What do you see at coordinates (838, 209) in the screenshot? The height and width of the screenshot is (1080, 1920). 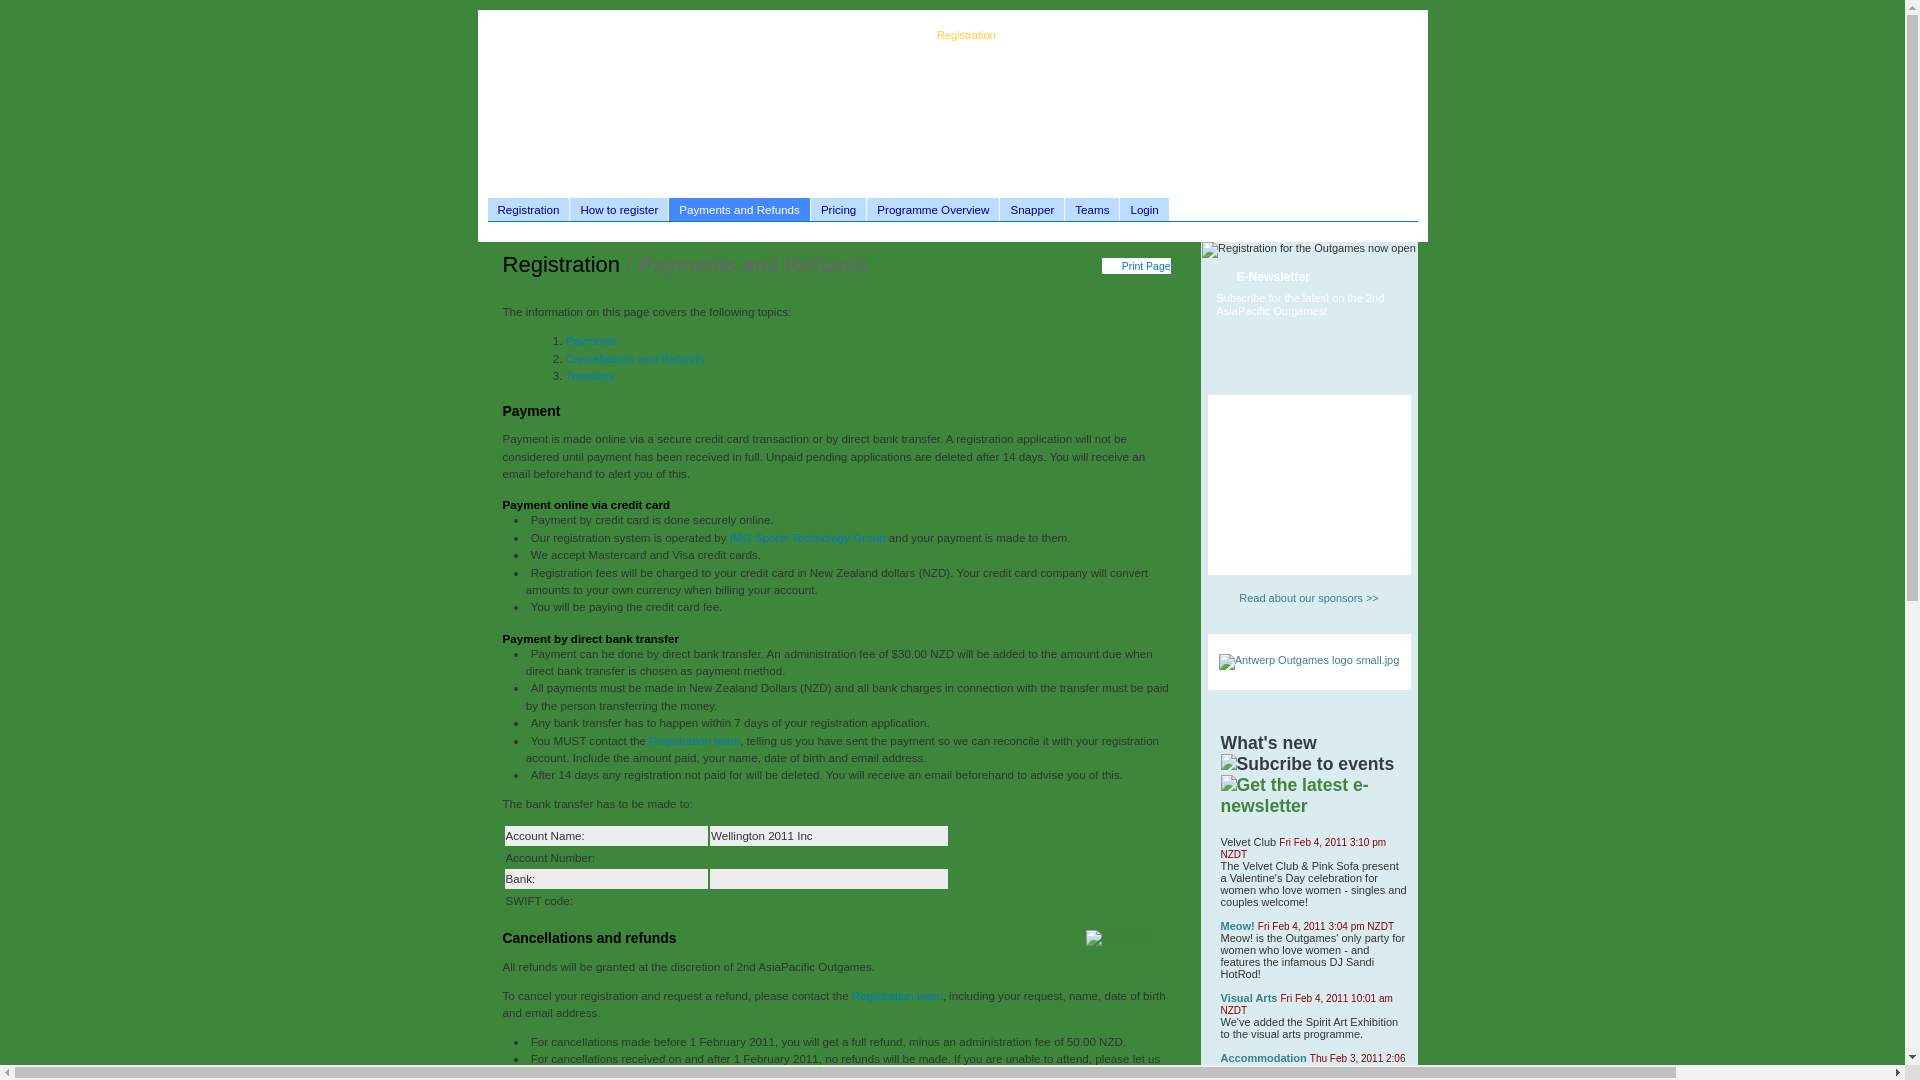 I see `Pricing` at bounding box center [838, 209].